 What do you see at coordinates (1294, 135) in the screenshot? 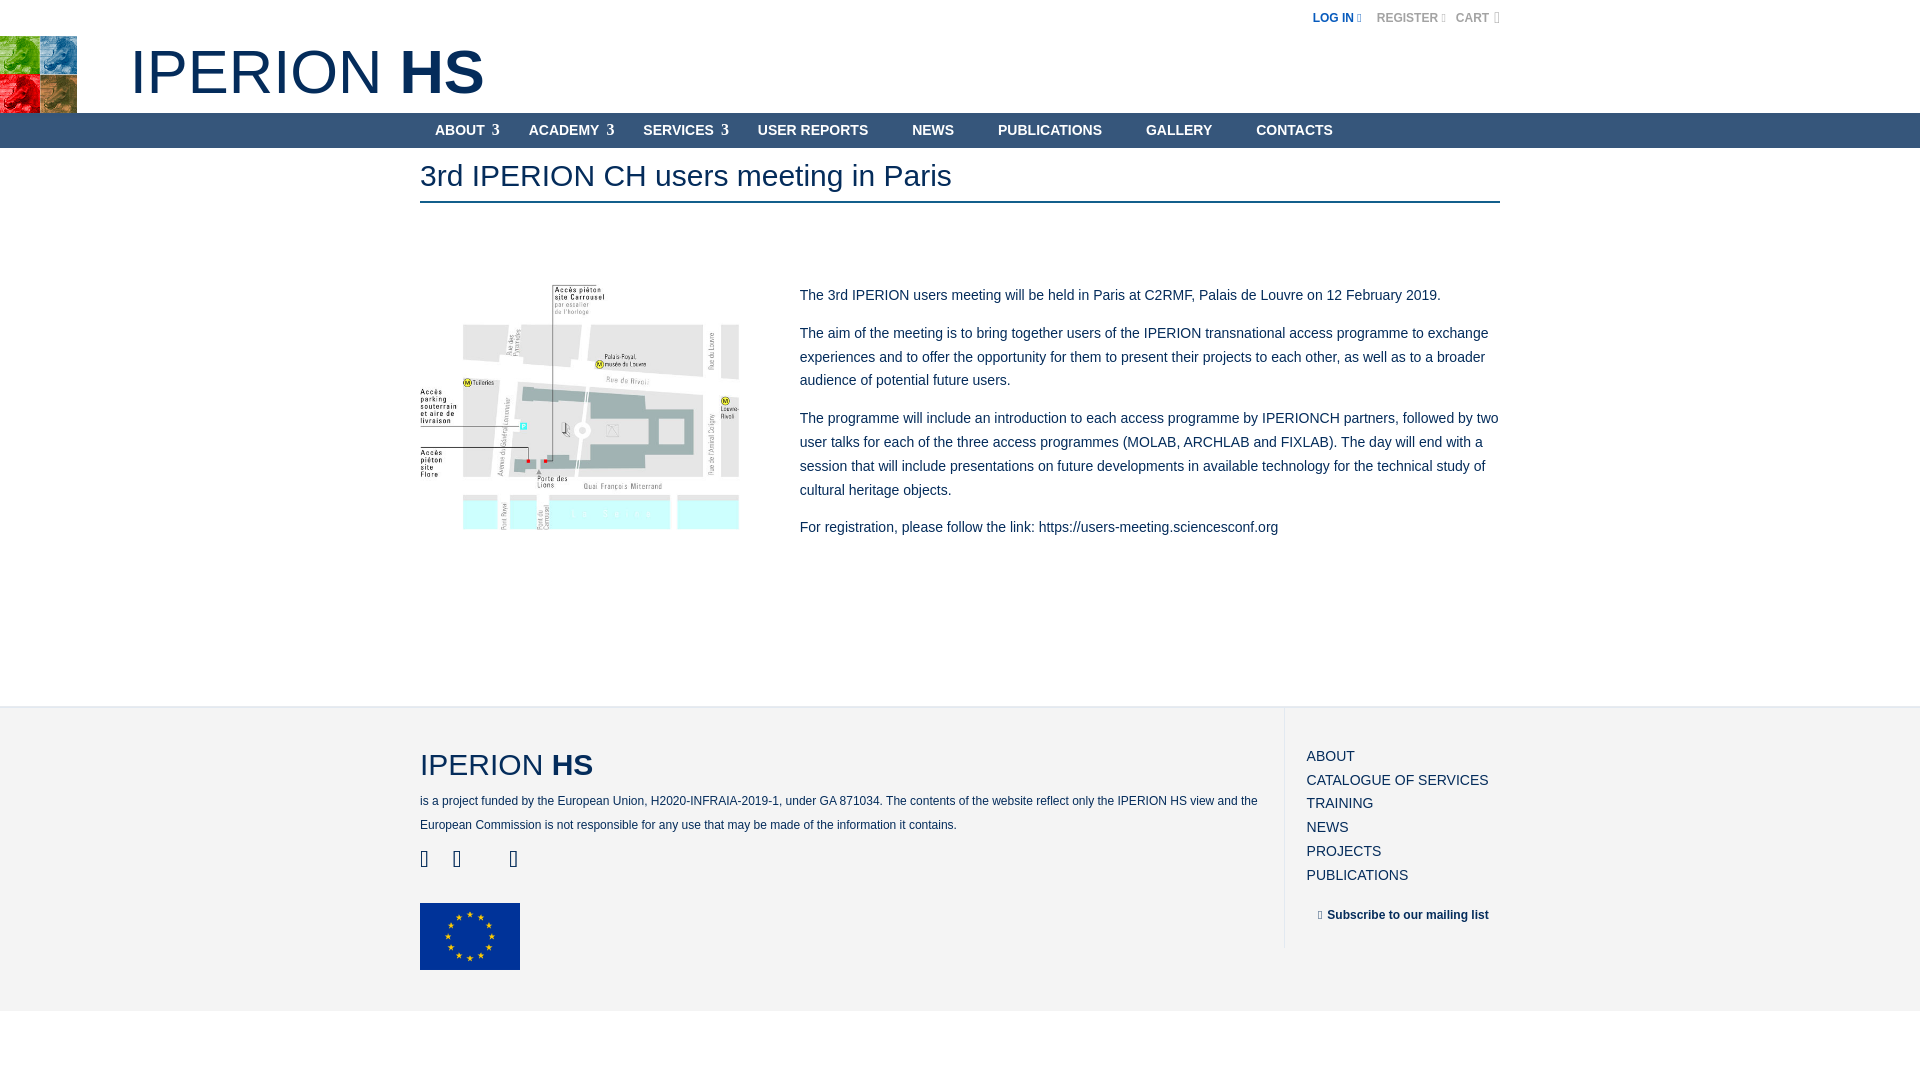
I see `CONTACTS` at bounding box center [1294, 135].